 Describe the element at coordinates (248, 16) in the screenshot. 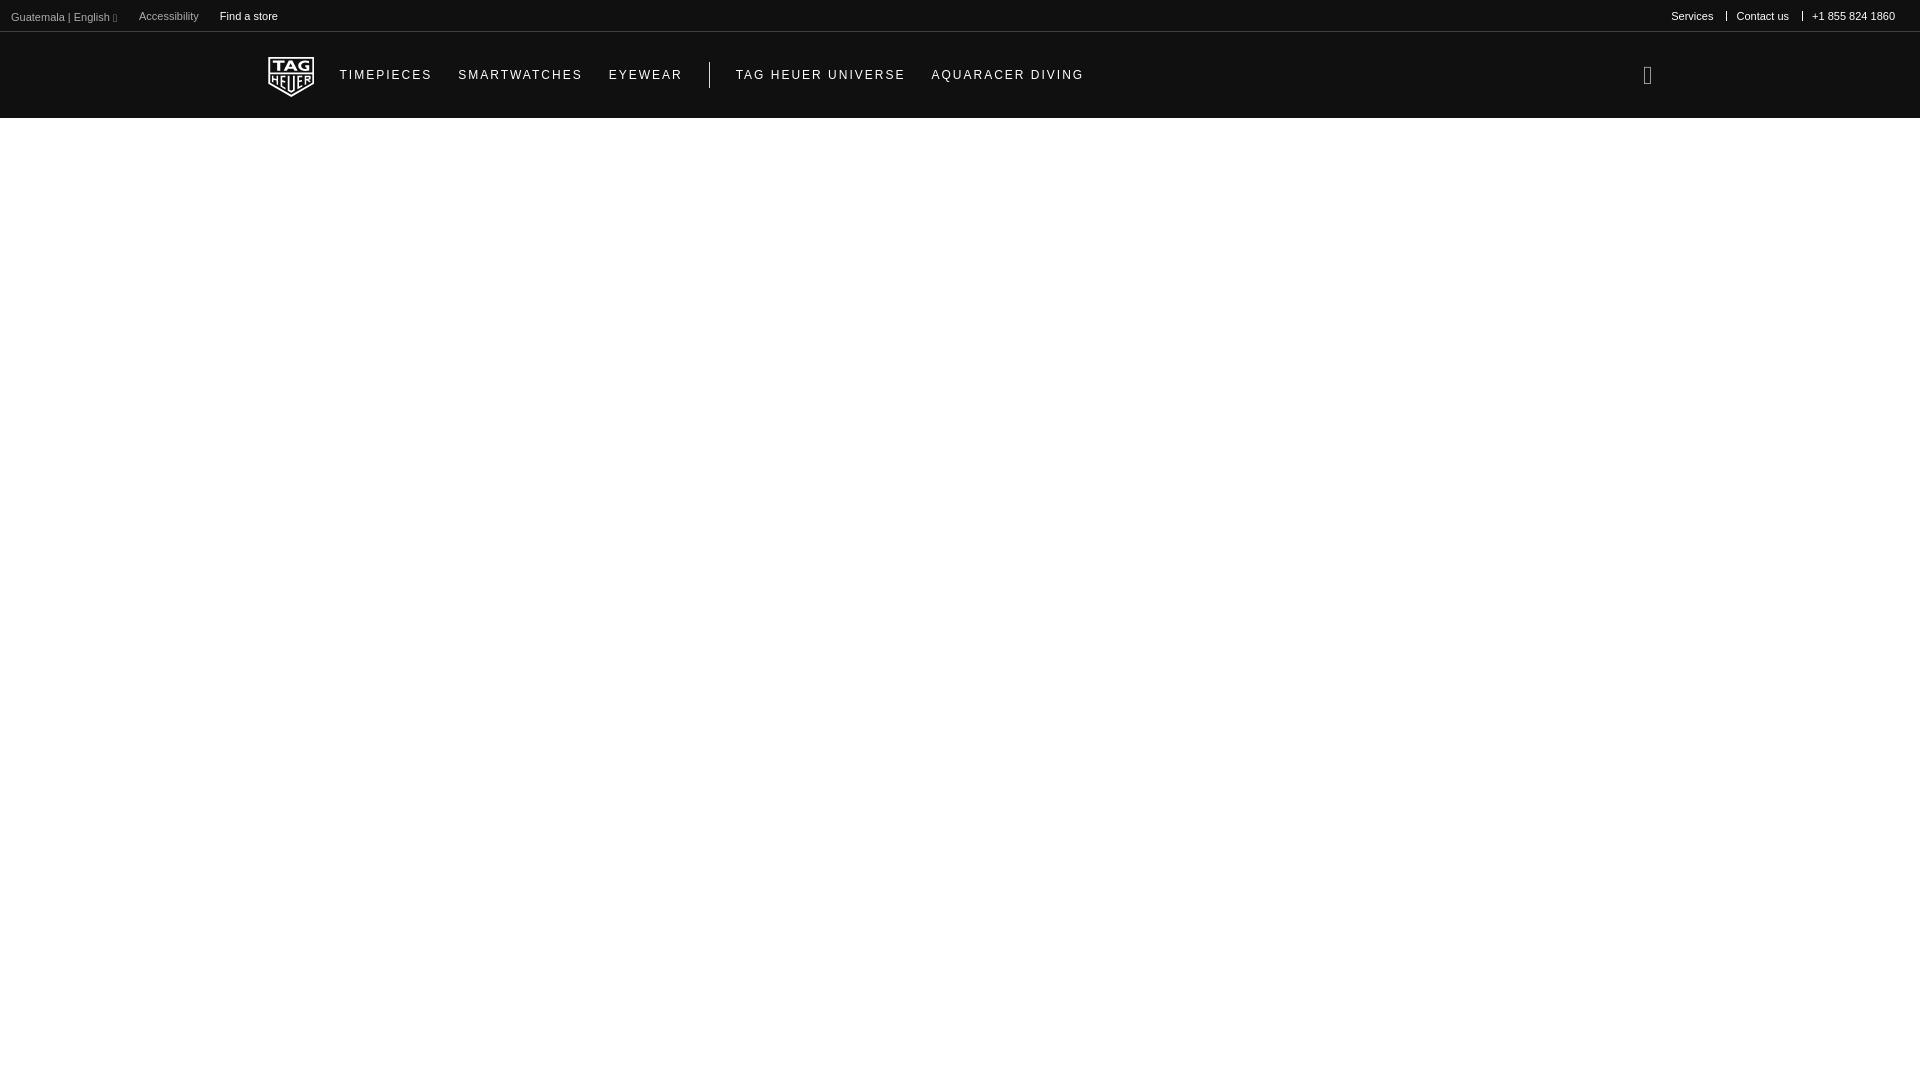

I see `Find a store` at that location.